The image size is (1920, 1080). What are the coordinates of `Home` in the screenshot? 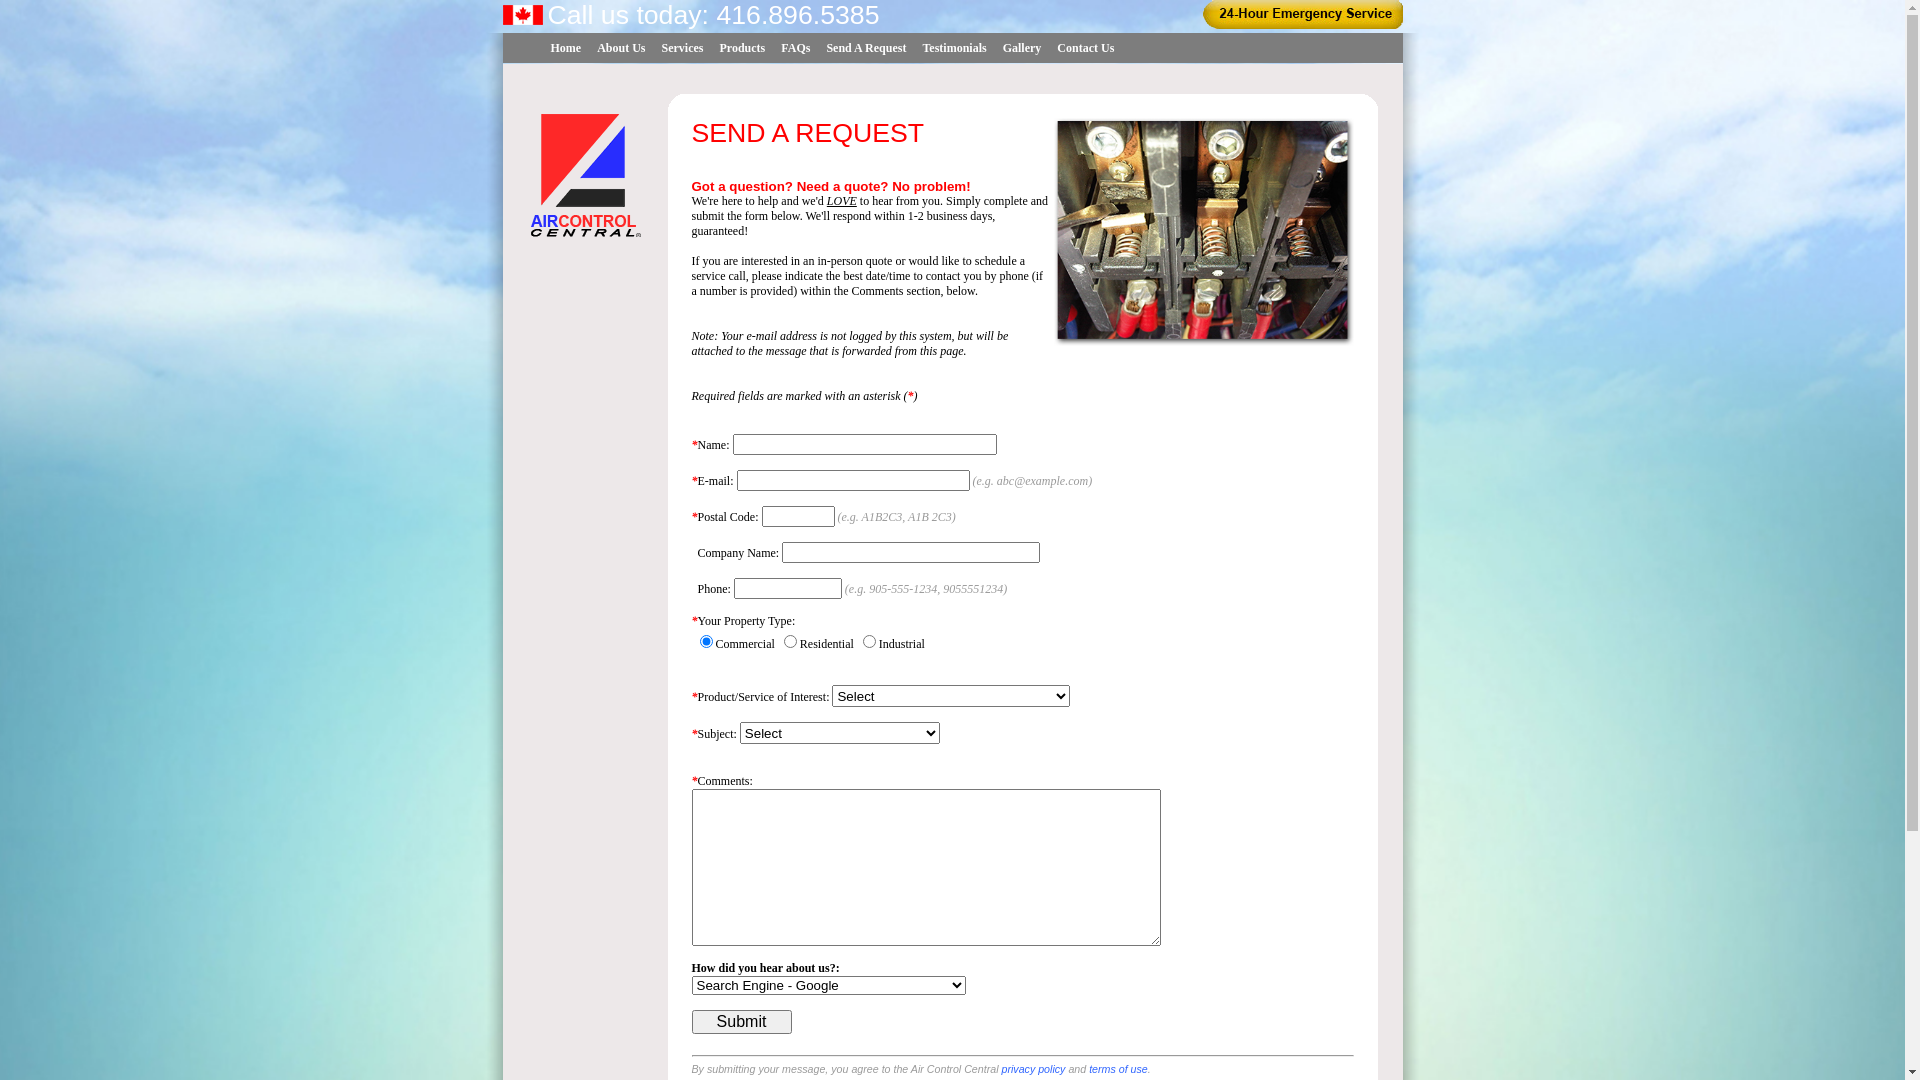 It's located at (566, 48).